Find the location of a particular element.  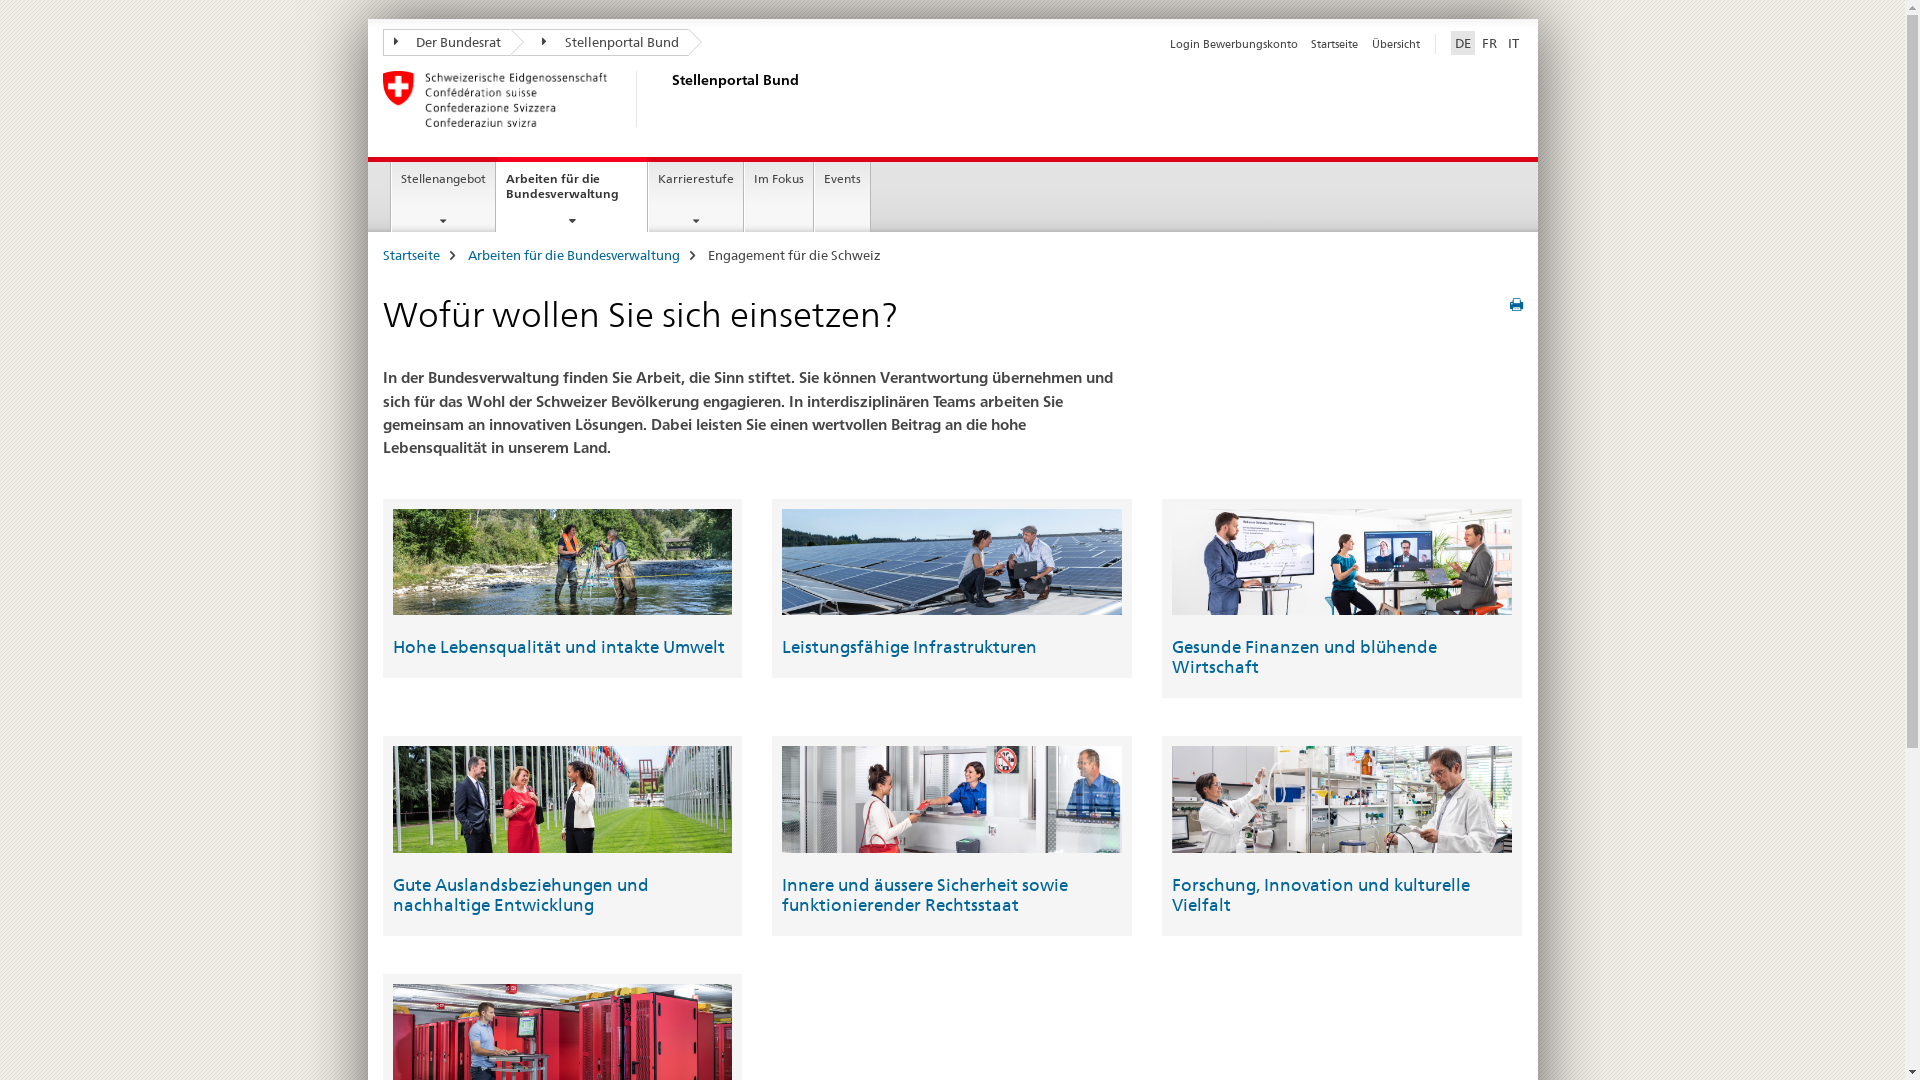

Forschung, Innovation und kulturelle Vielfalt is located at coordinates (1321, 895).